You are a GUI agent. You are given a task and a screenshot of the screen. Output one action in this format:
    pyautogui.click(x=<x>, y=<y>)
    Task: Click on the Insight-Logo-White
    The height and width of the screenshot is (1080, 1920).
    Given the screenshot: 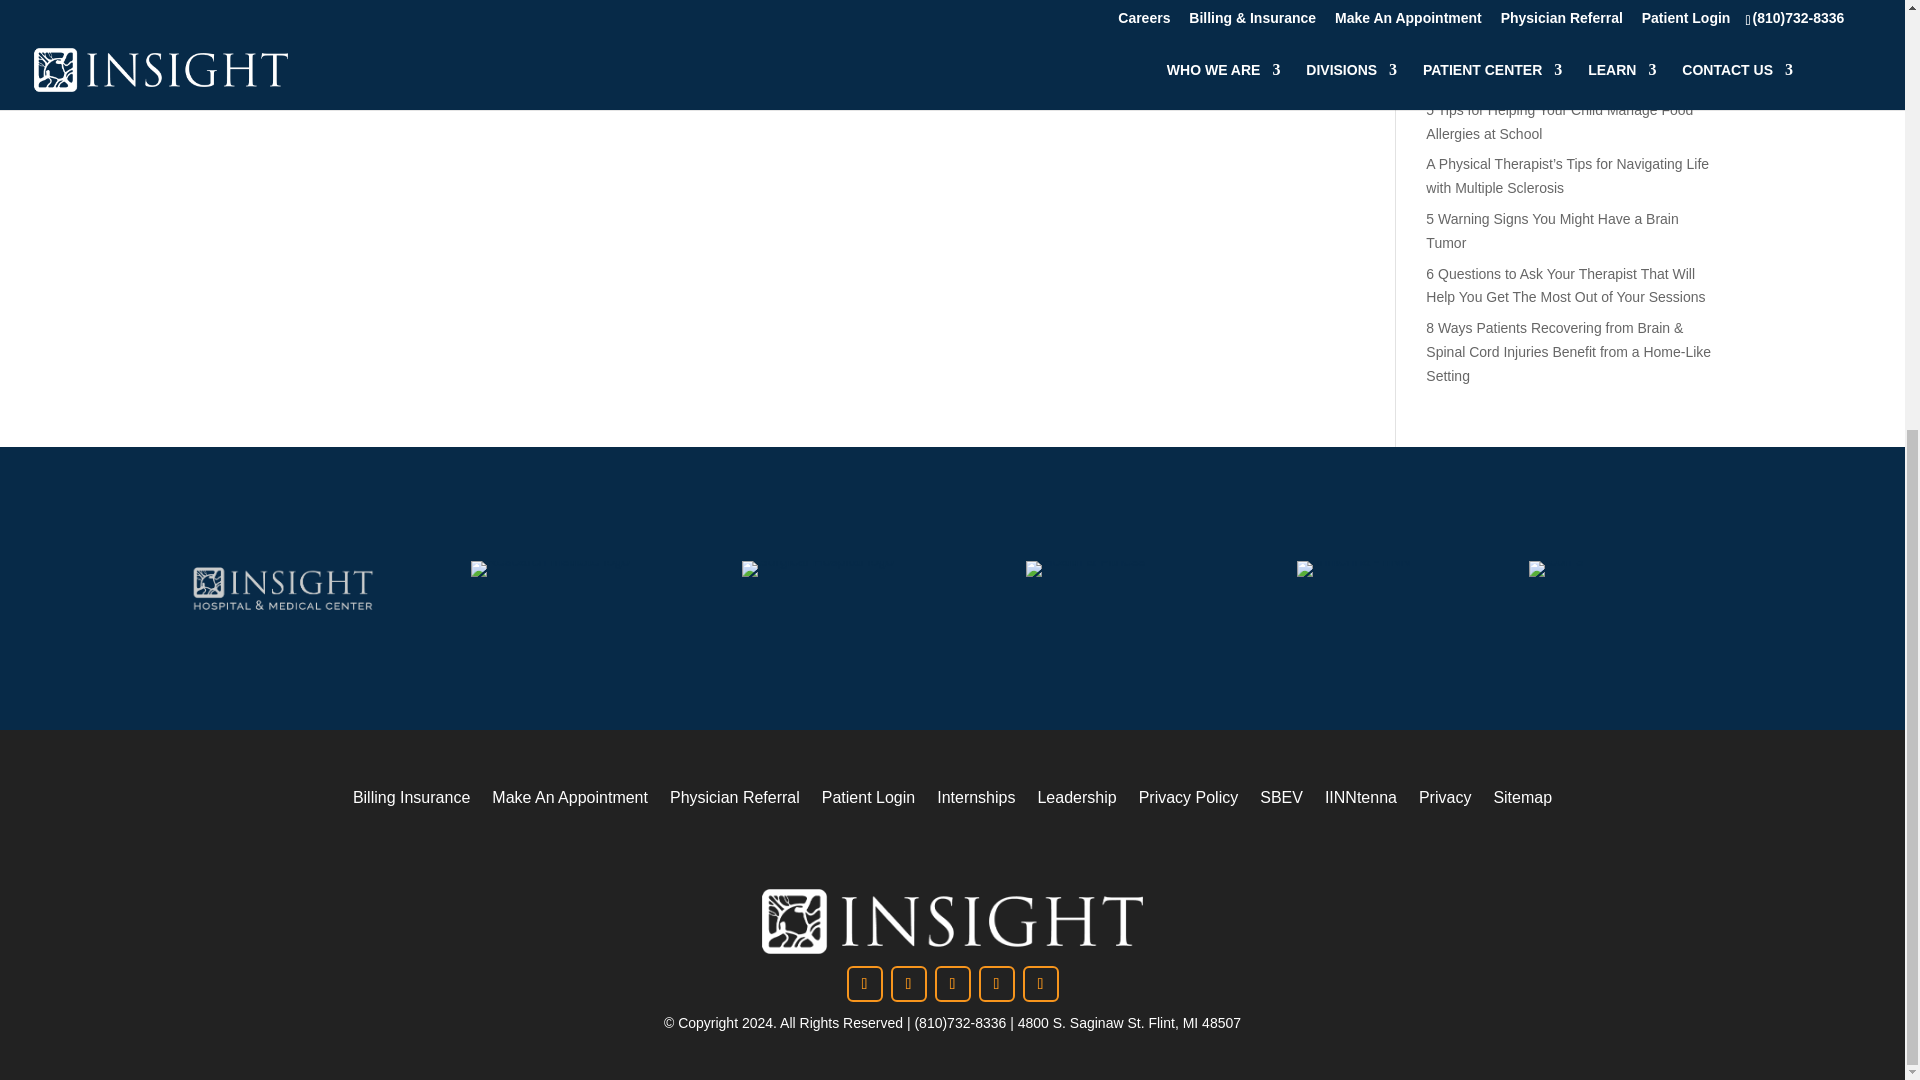 What is the action you would take?
    pyautogui.click(x=952, y=920)
    